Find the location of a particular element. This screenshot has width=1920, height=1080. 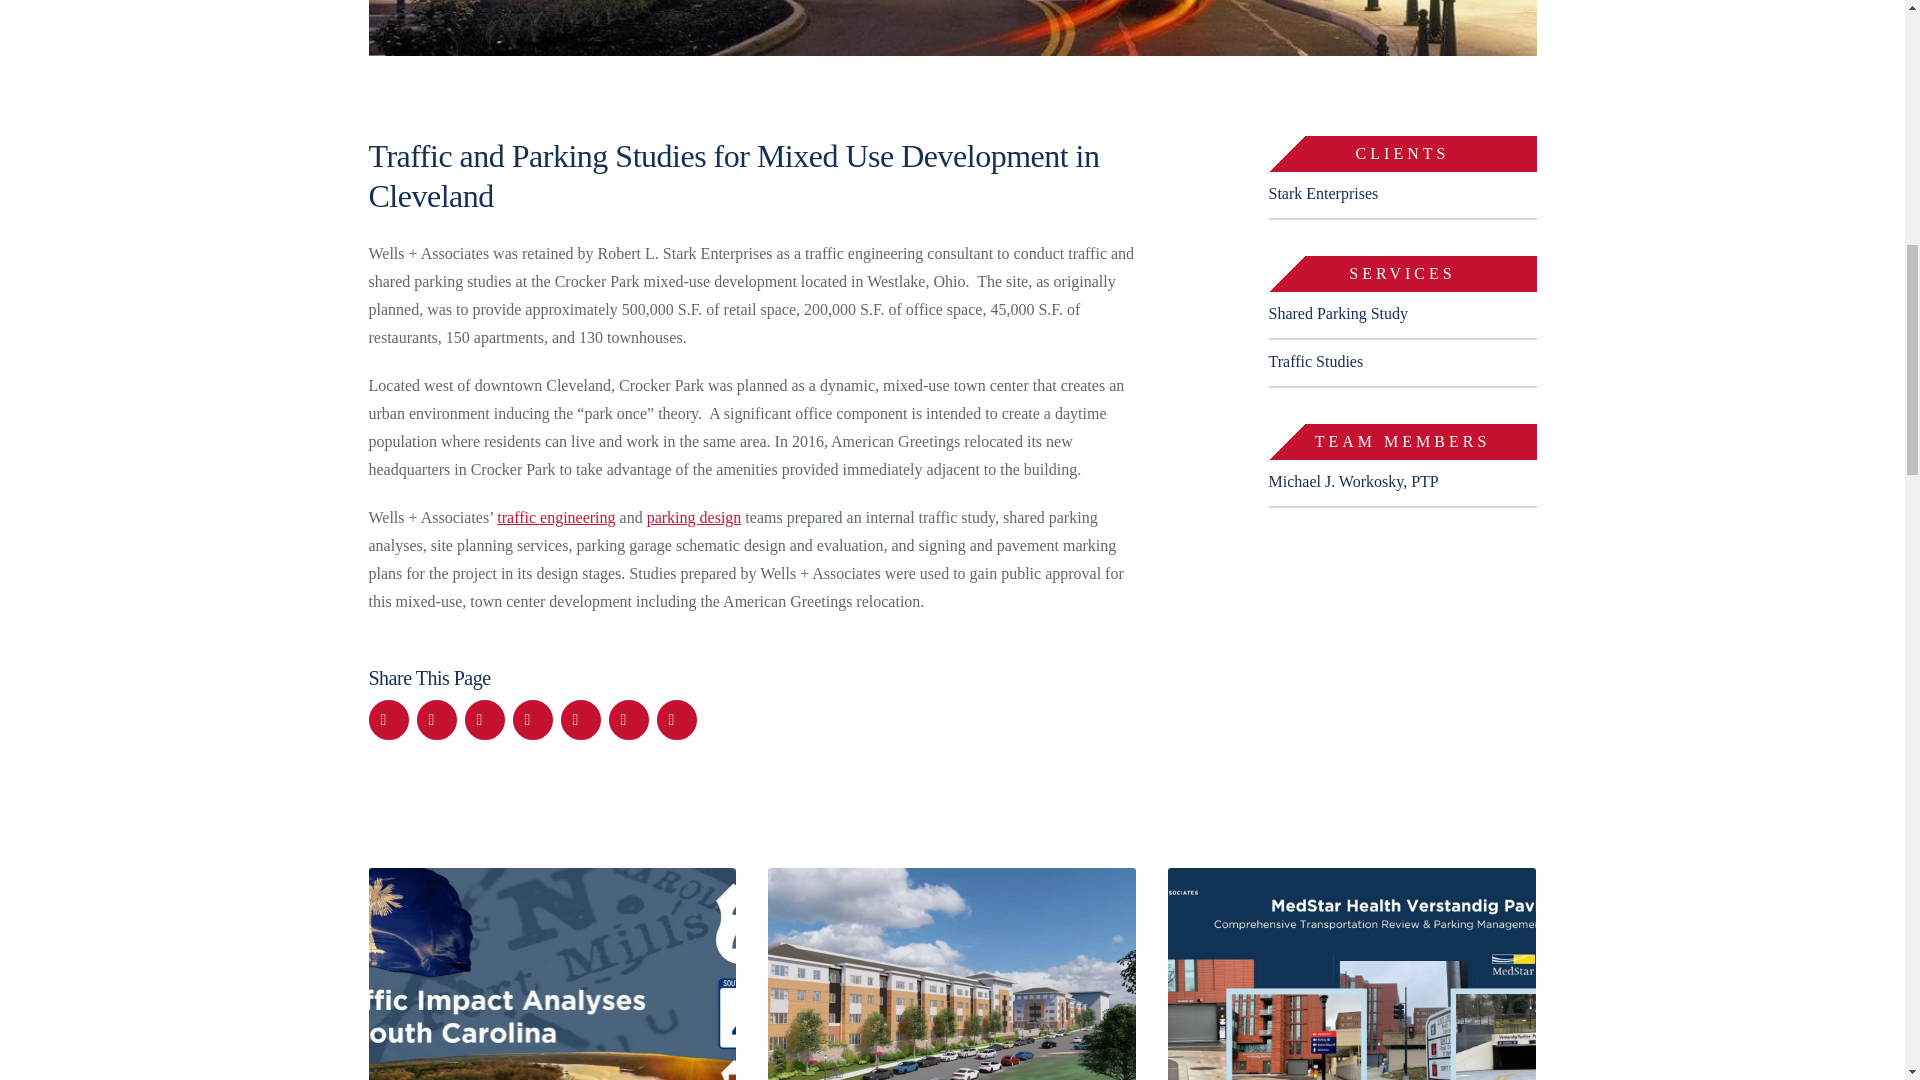

Pinterest is located at coordinates (532, 719).